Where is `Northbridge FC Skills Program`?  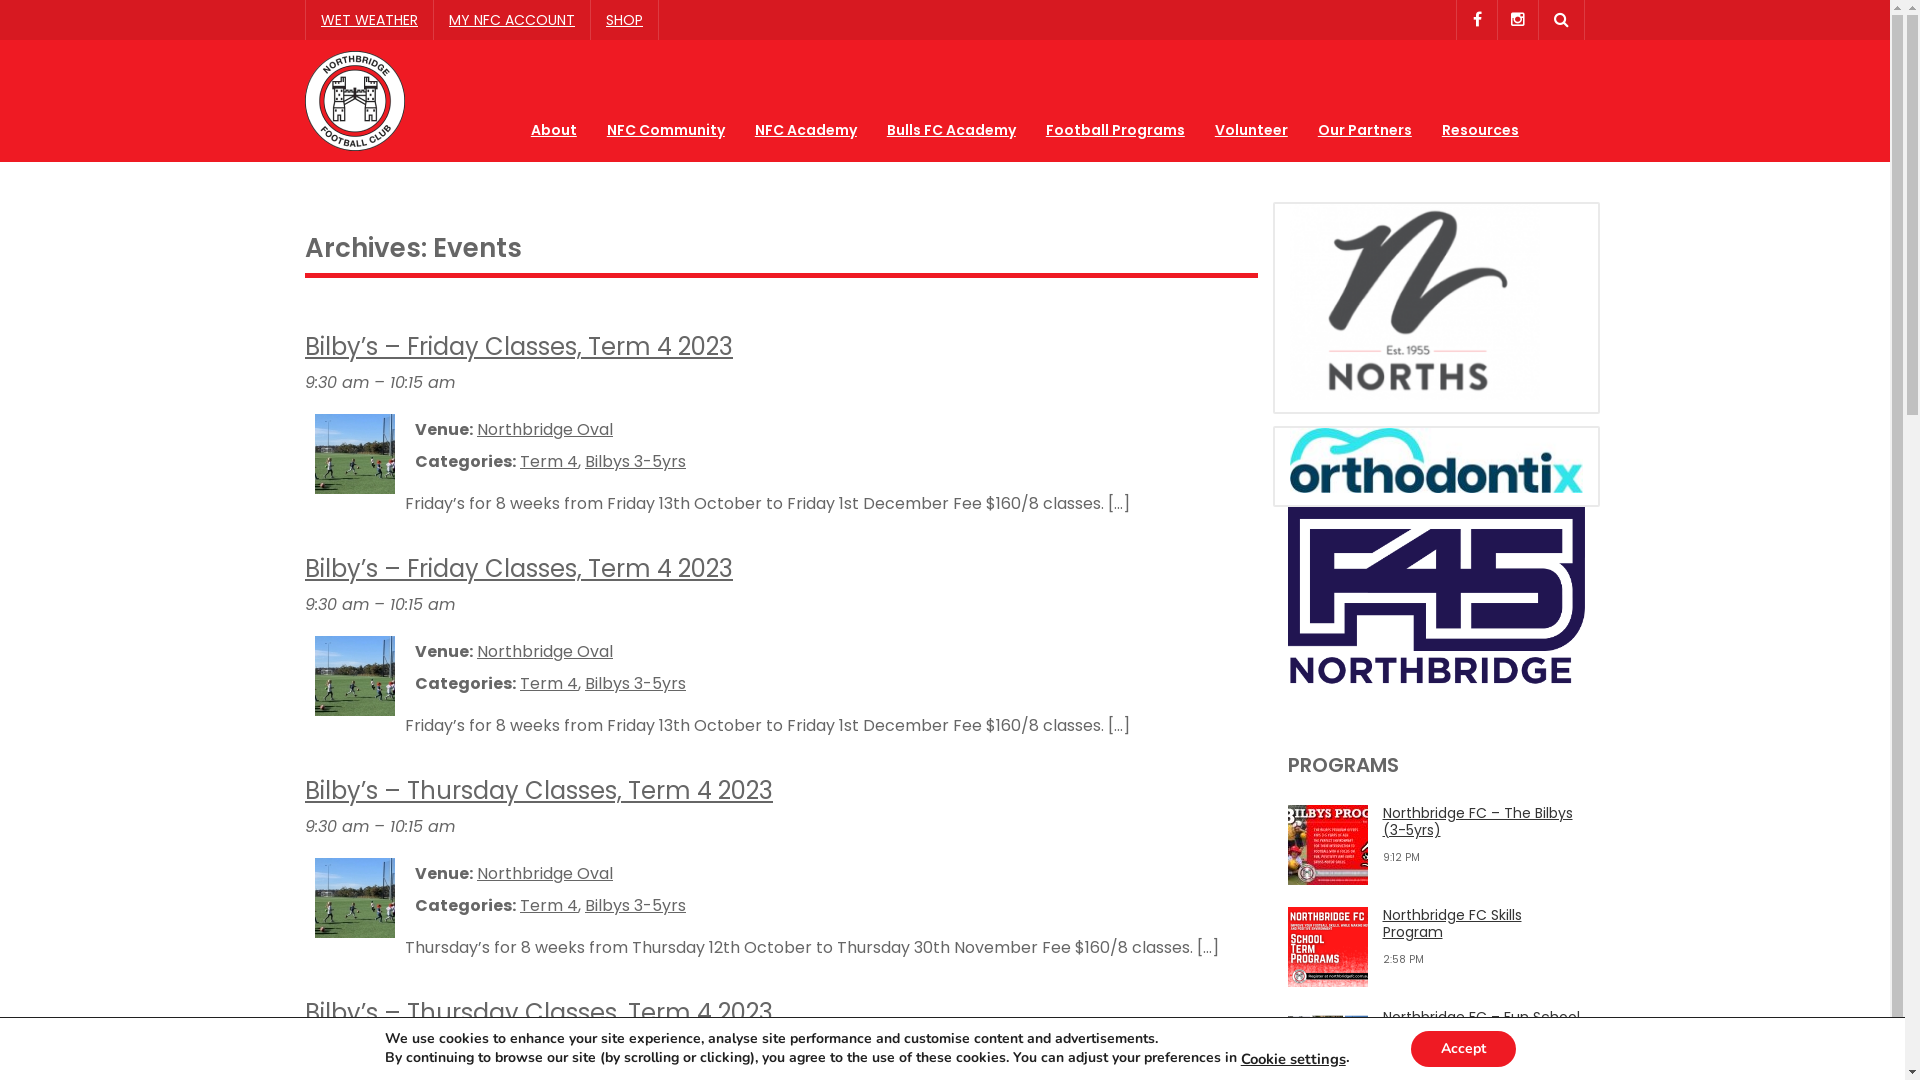 Northbridge FC Skills Program is located at coordinates (1328, 947).